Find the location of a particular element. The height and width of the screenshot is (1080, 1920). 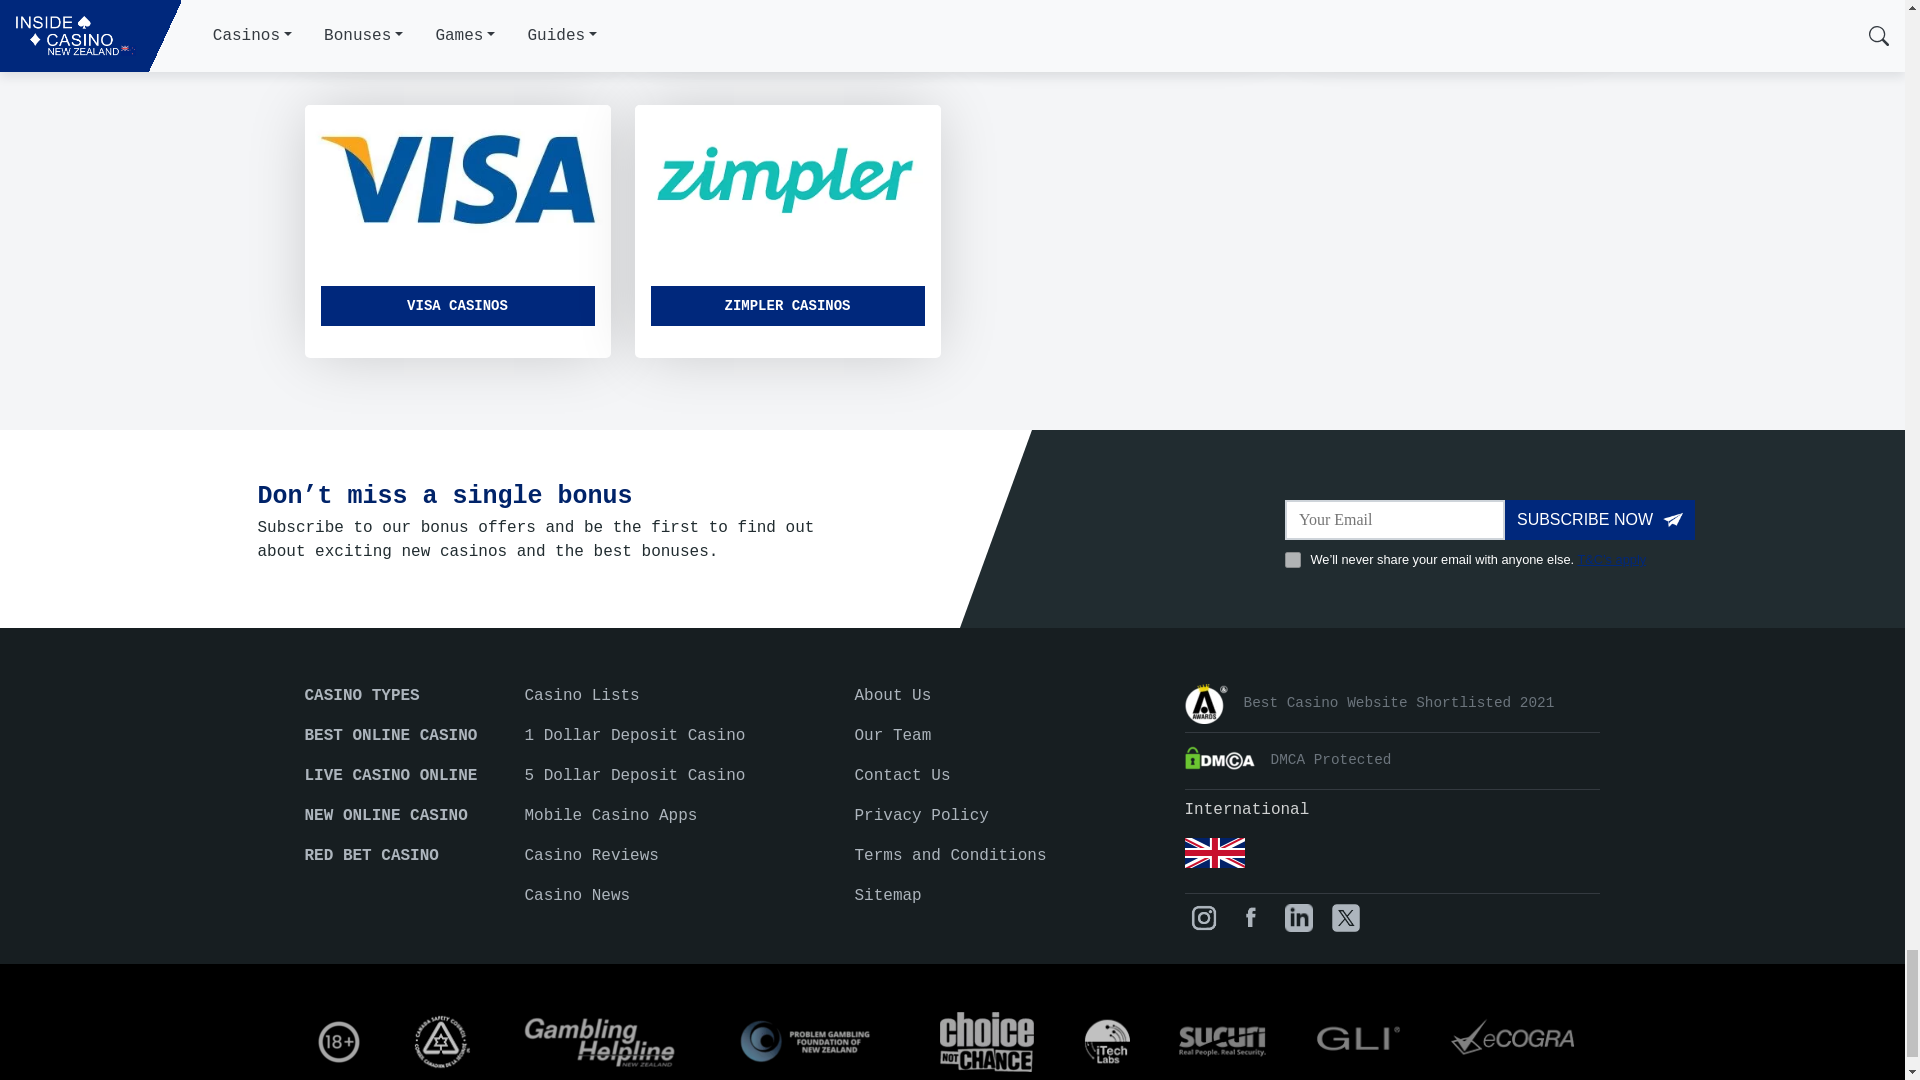

Subscribe Now is located at coordinates (1600, 520).